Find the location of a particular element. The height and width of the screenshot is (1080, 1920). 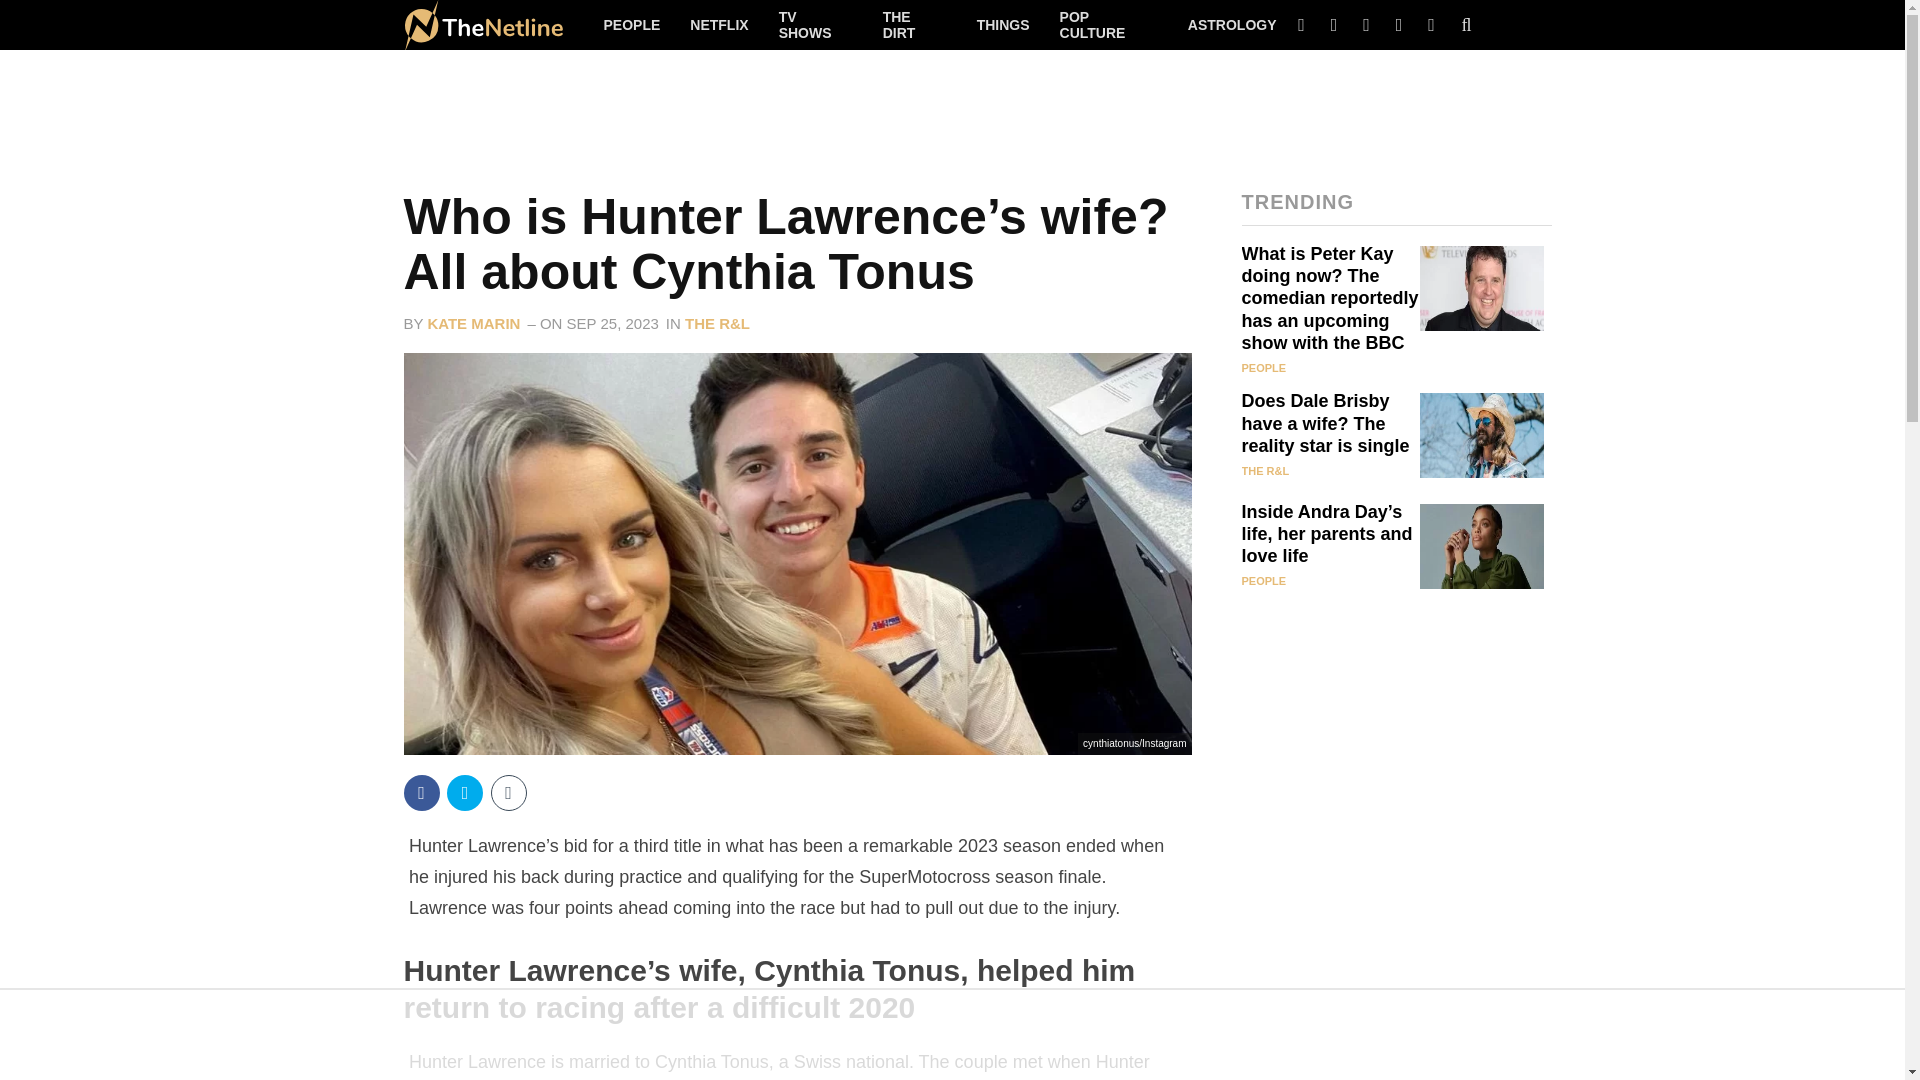

Does Dale Brisby have a wife? The reality star is single is located at coordinates (1326, 425).